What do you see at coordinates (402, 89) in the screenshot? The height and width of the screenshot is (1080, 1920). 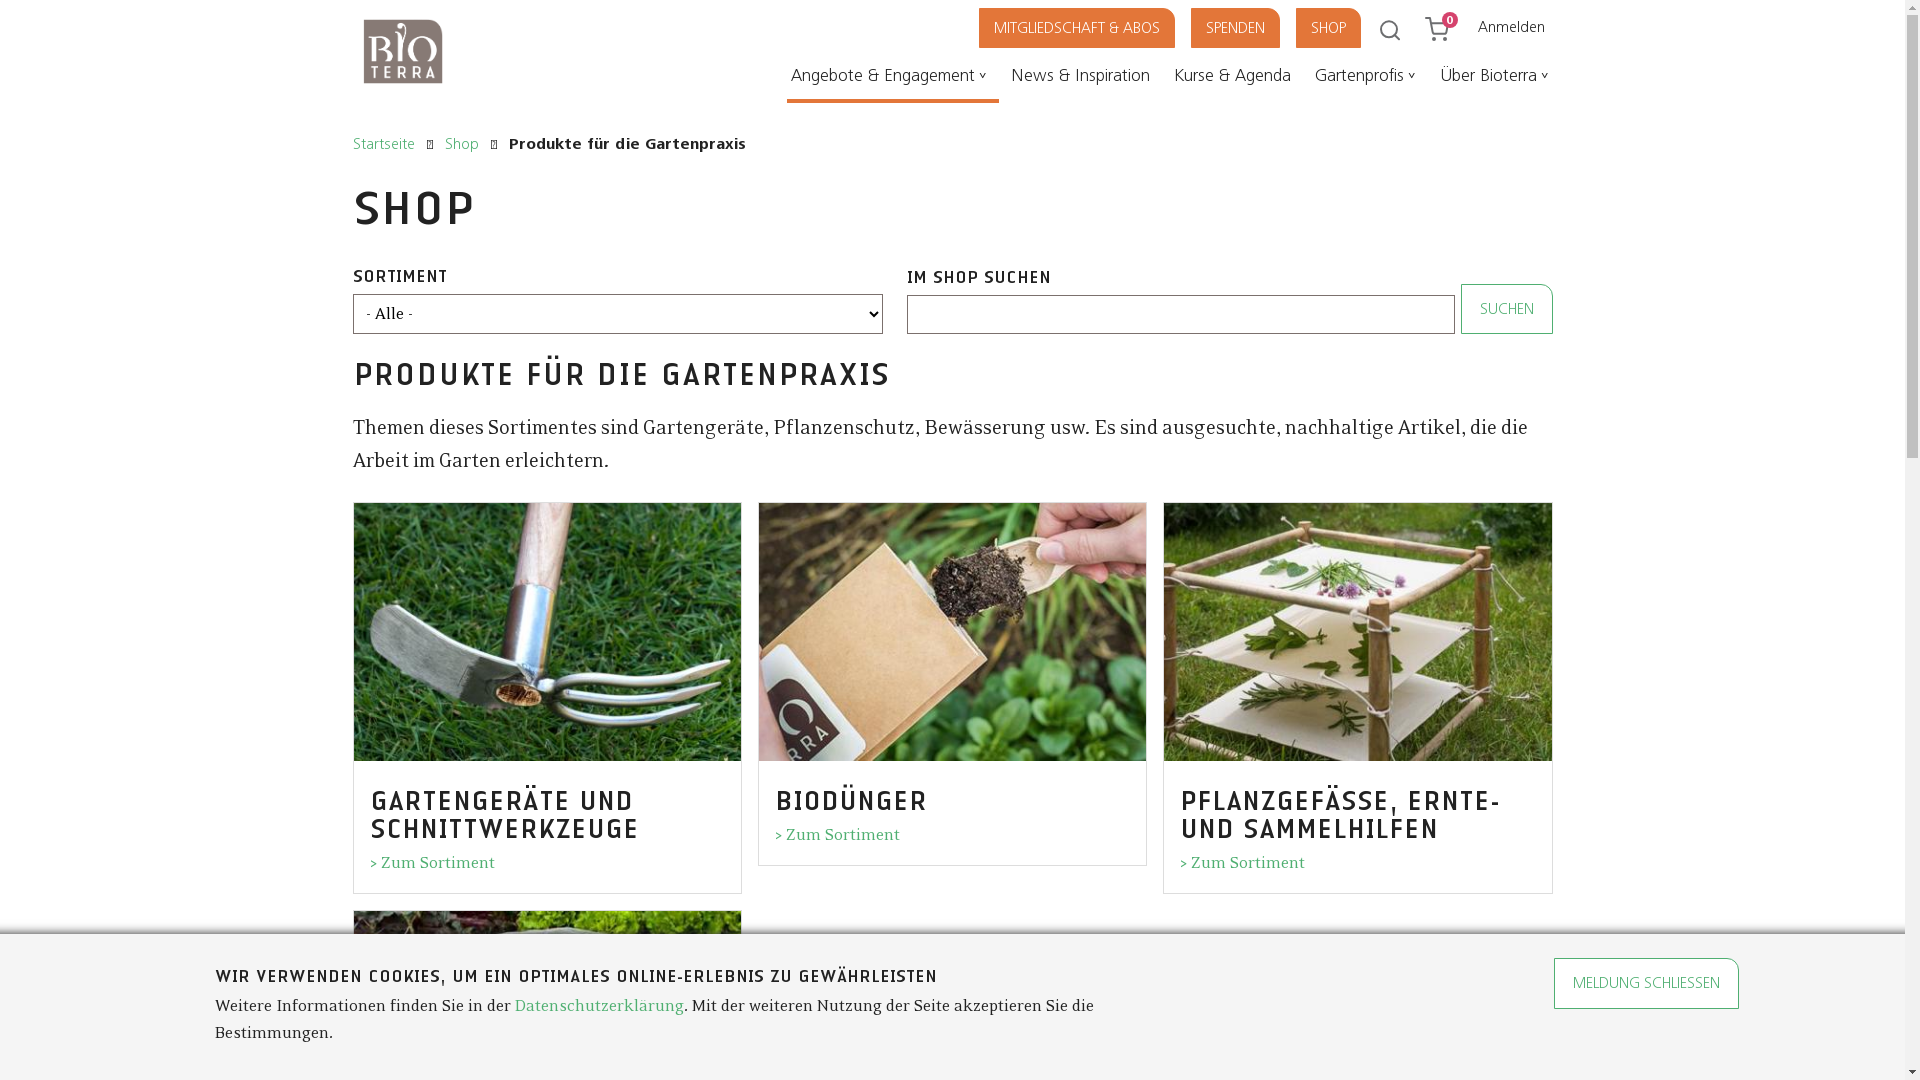 I see `Home` at bounding box center [402, 89].